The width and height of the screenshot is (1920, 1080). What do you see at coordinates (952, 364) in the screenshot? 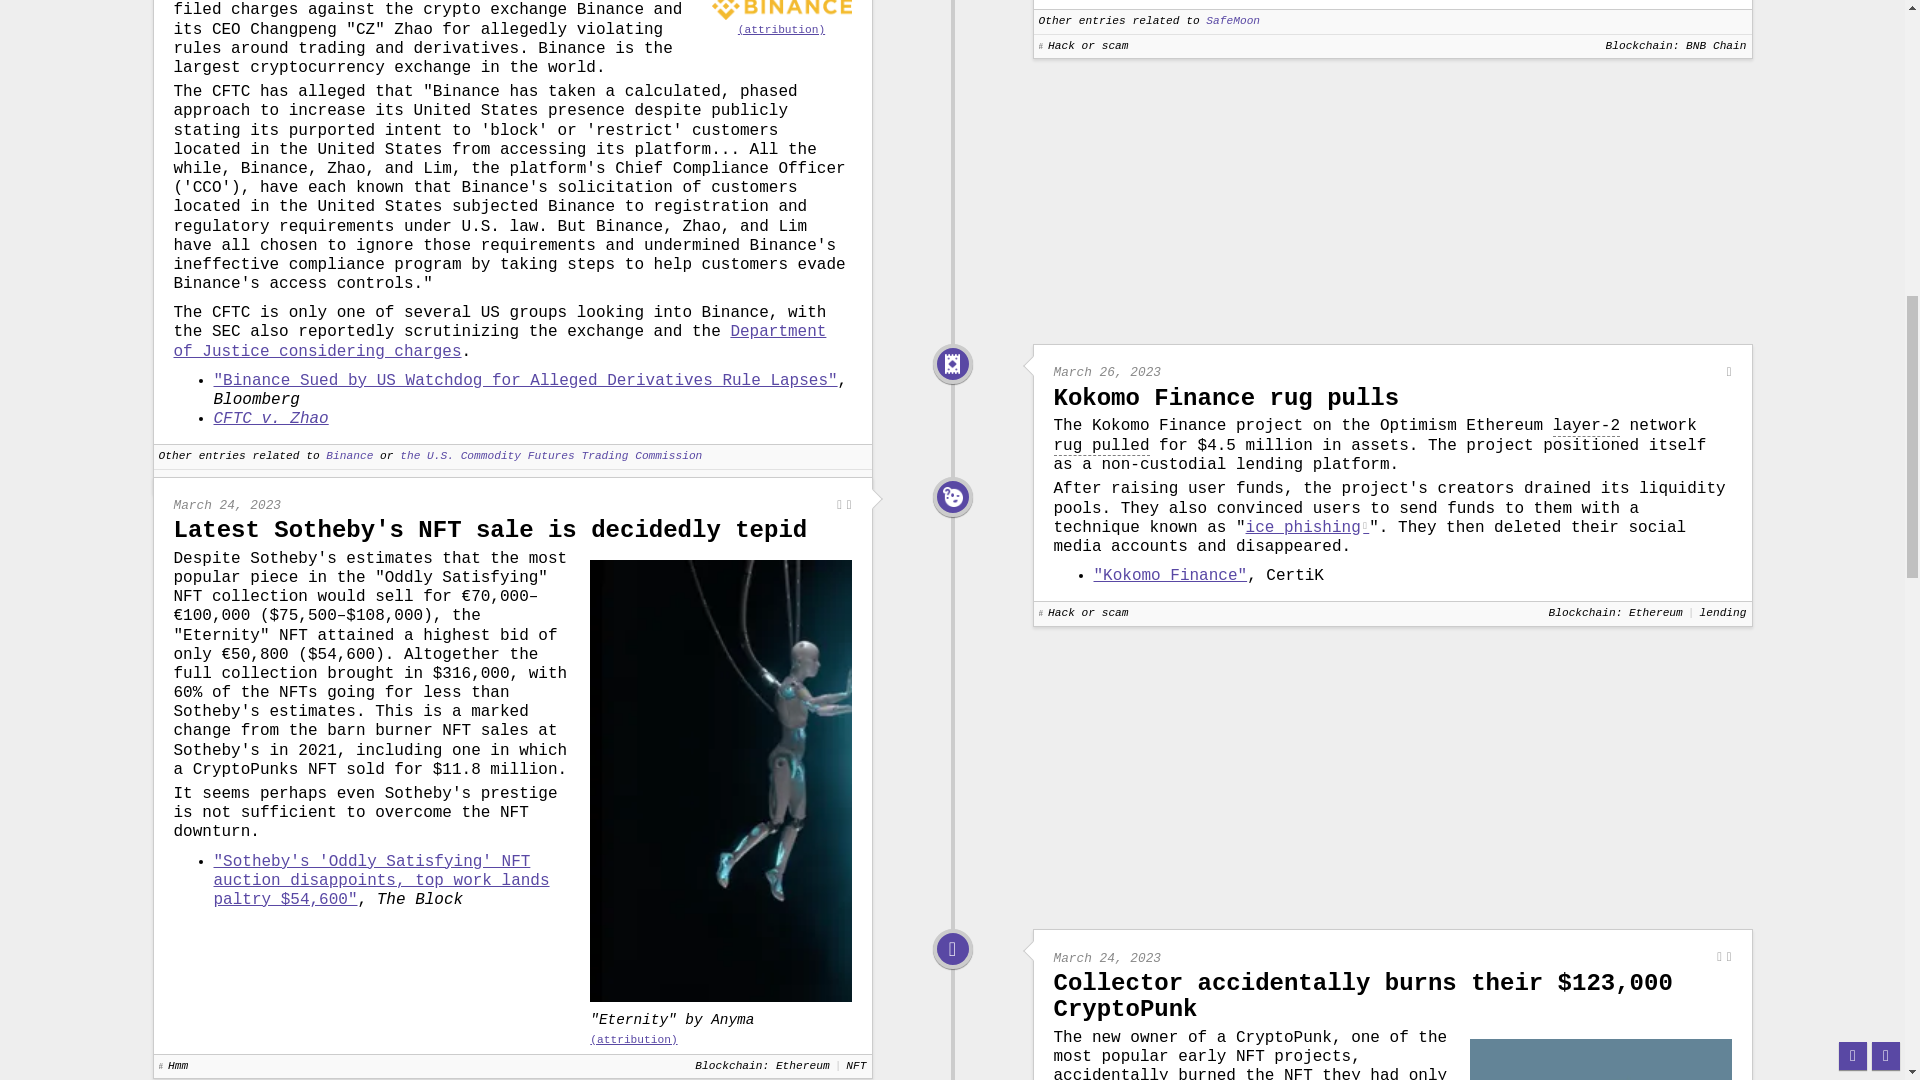
I see `Rug pull` at bounding box center [952, 364].